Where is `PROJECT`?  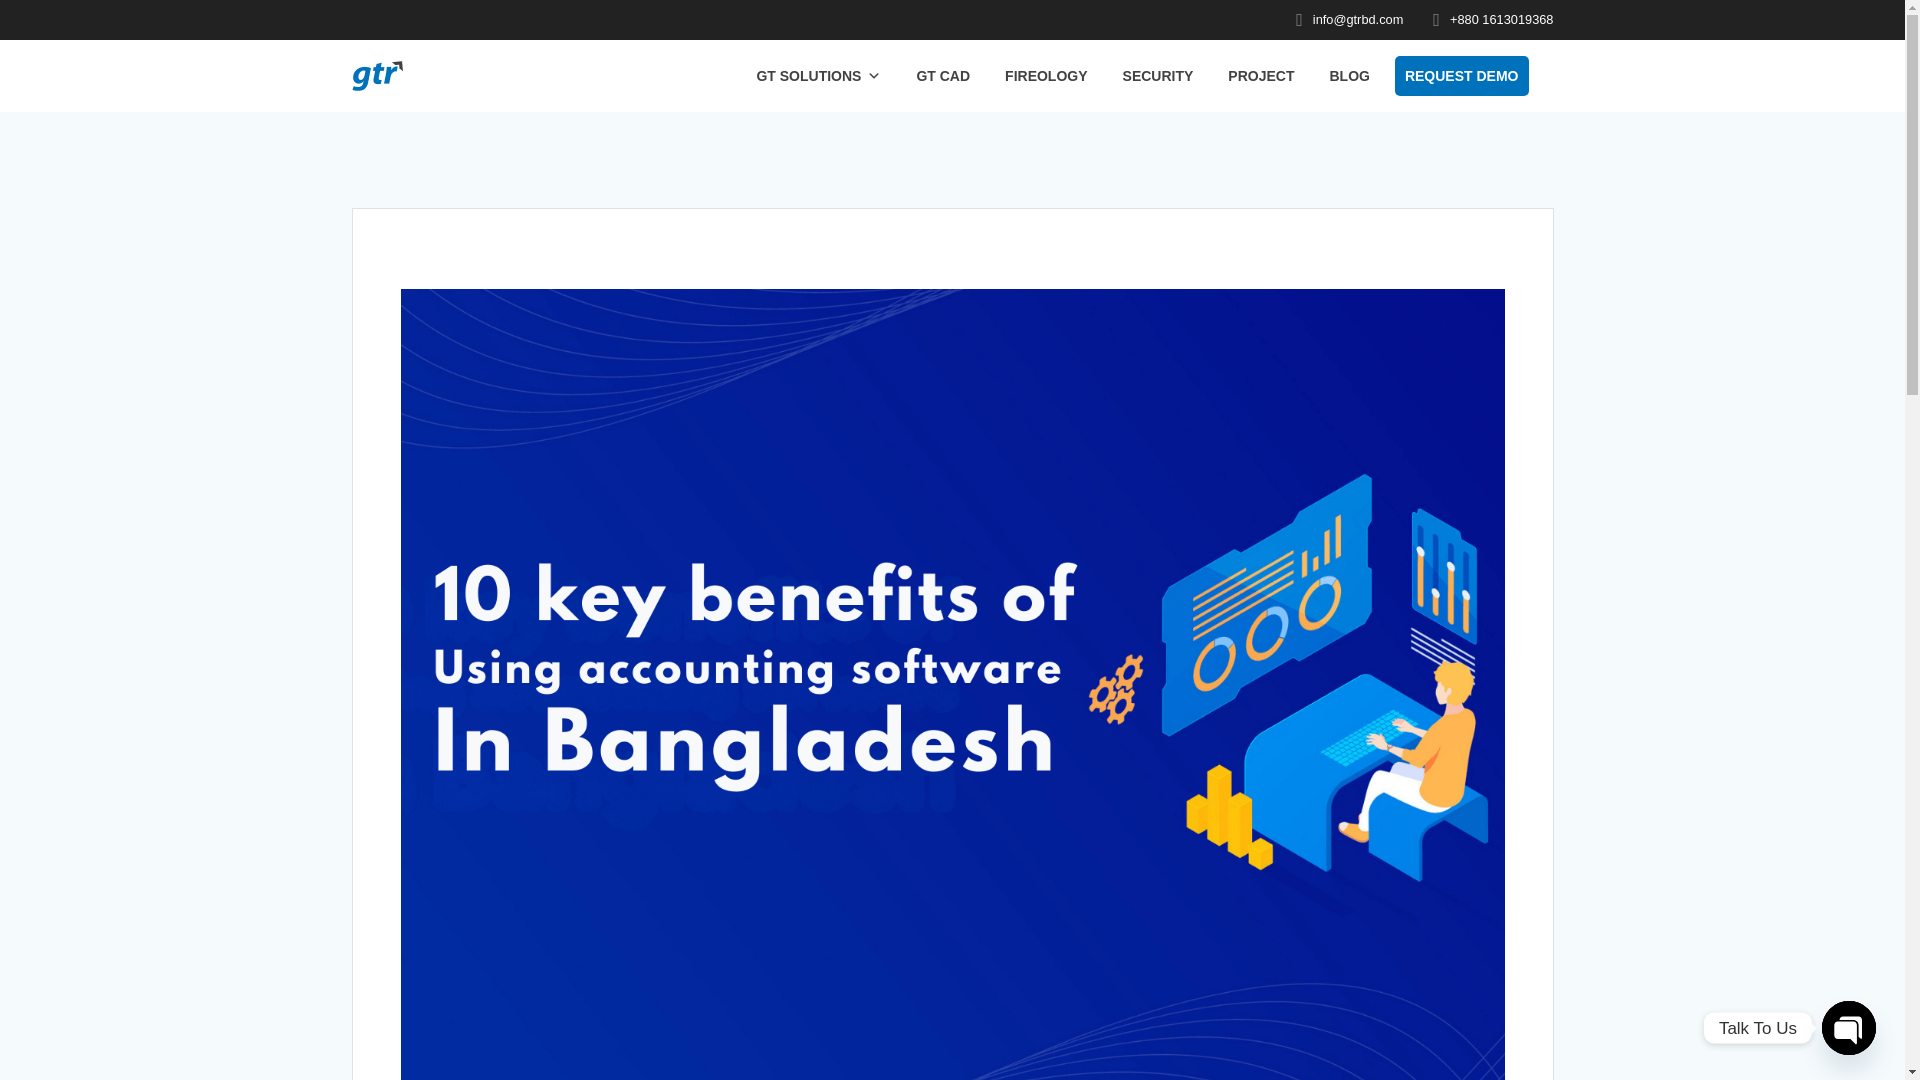
PROJECT is located at coordinates (1260, 76).